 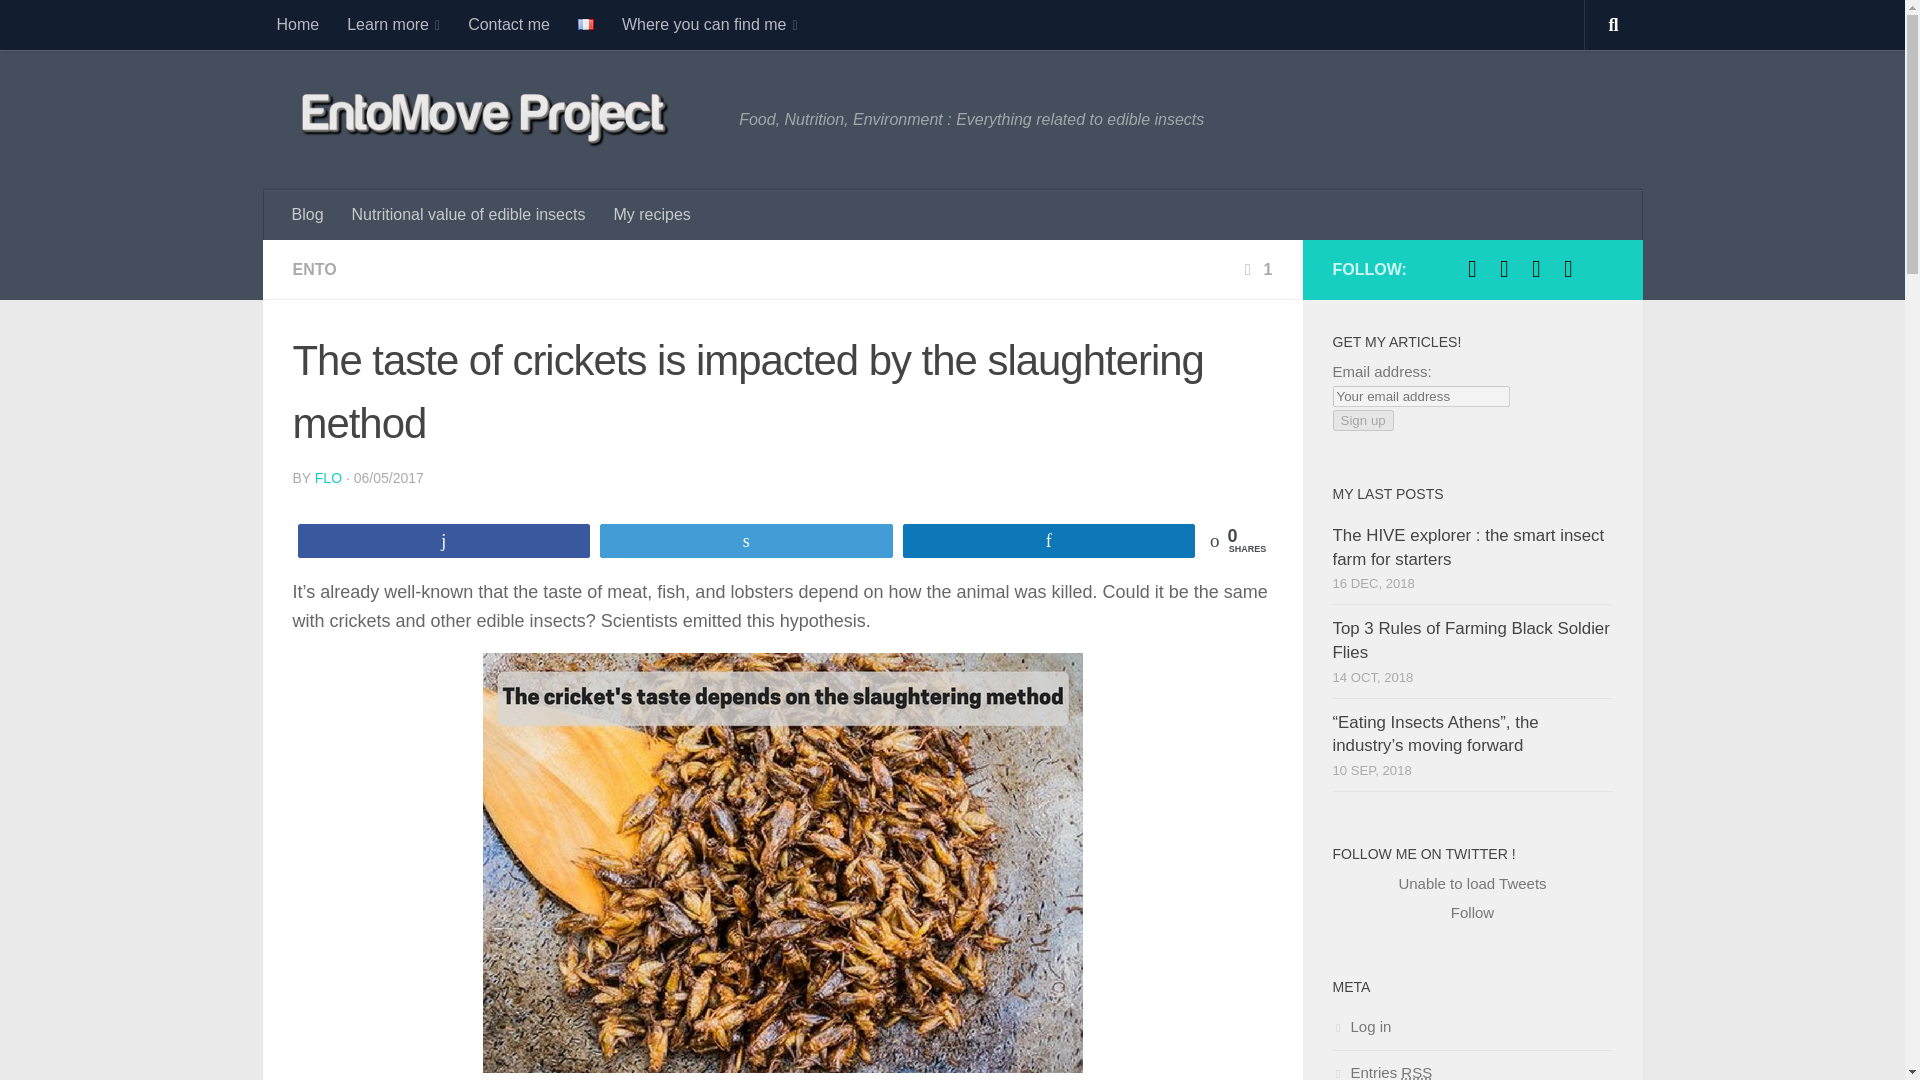 I want to click on Where you can find me, so click(x=710, y=24).